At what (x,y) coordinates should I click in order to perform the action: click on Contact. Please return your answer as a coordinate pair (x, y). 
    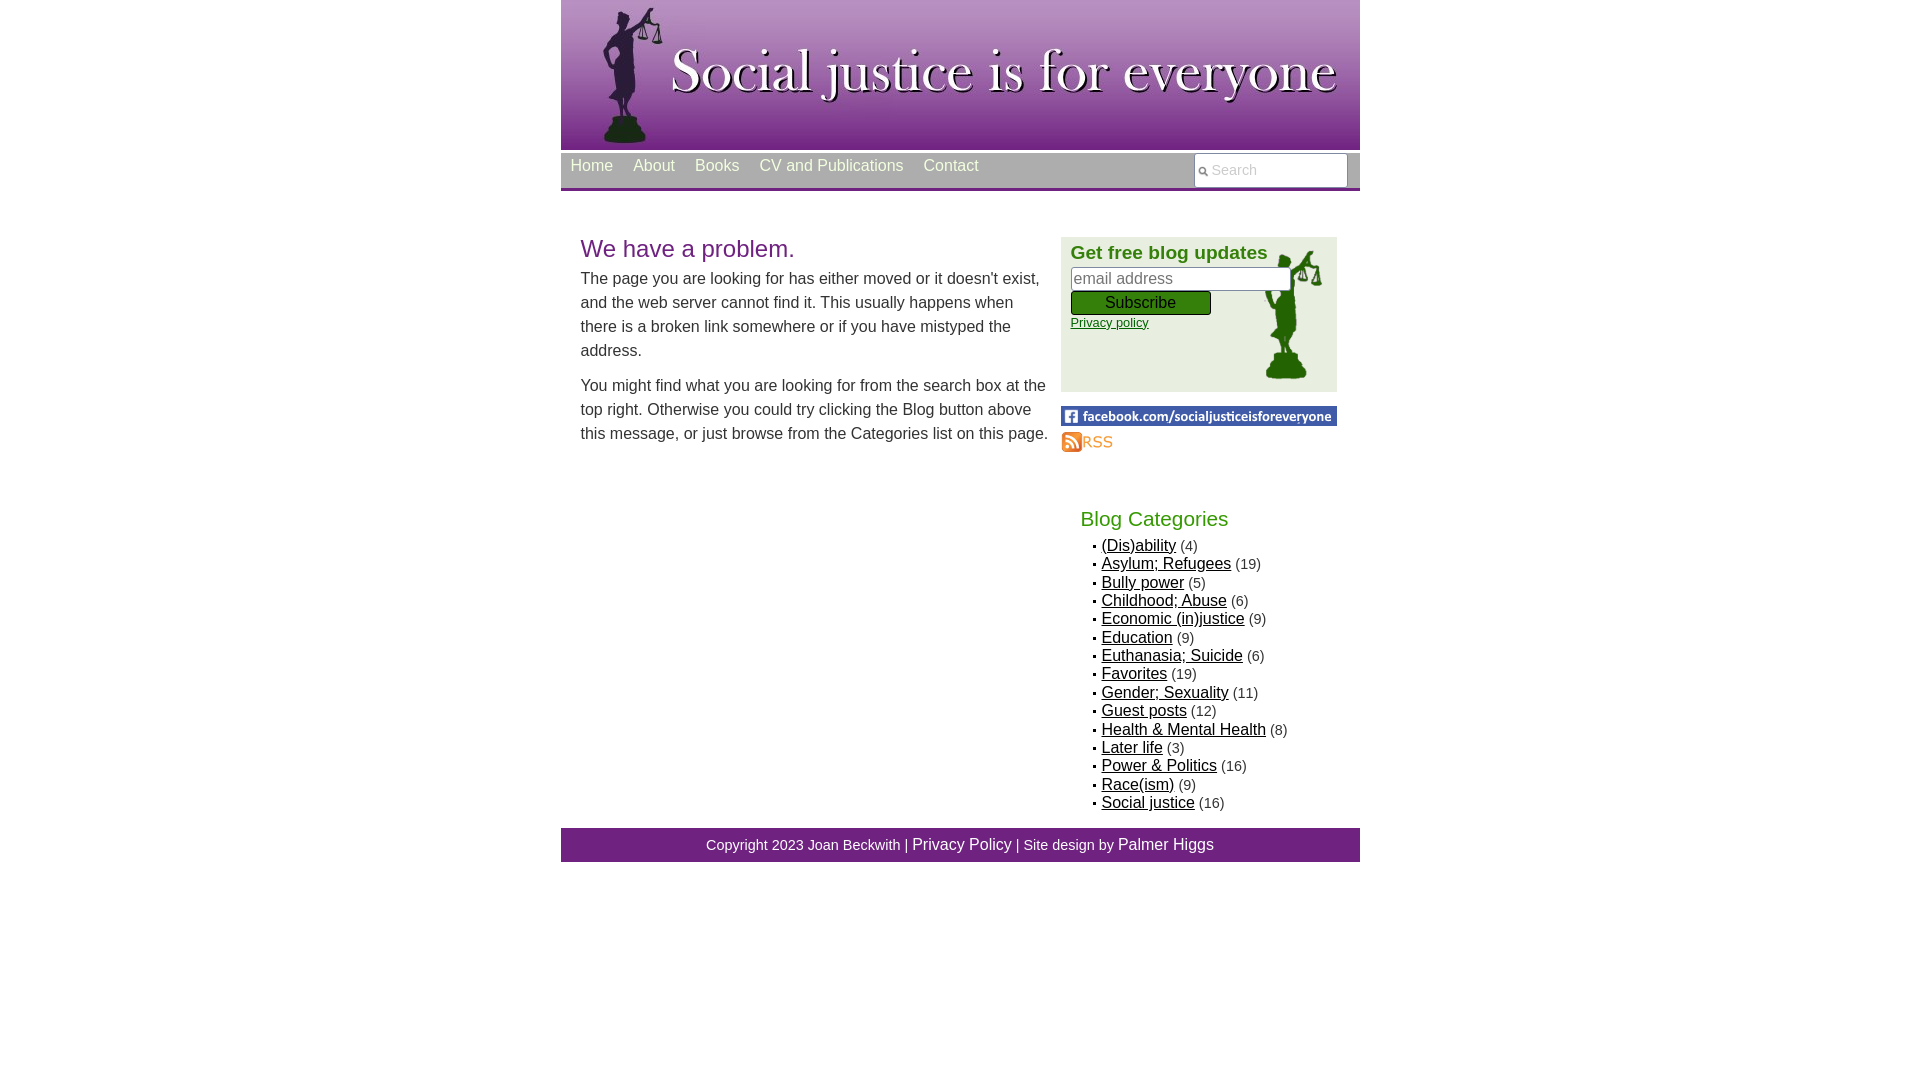
    Looking at the image, I should click on (952, 166).